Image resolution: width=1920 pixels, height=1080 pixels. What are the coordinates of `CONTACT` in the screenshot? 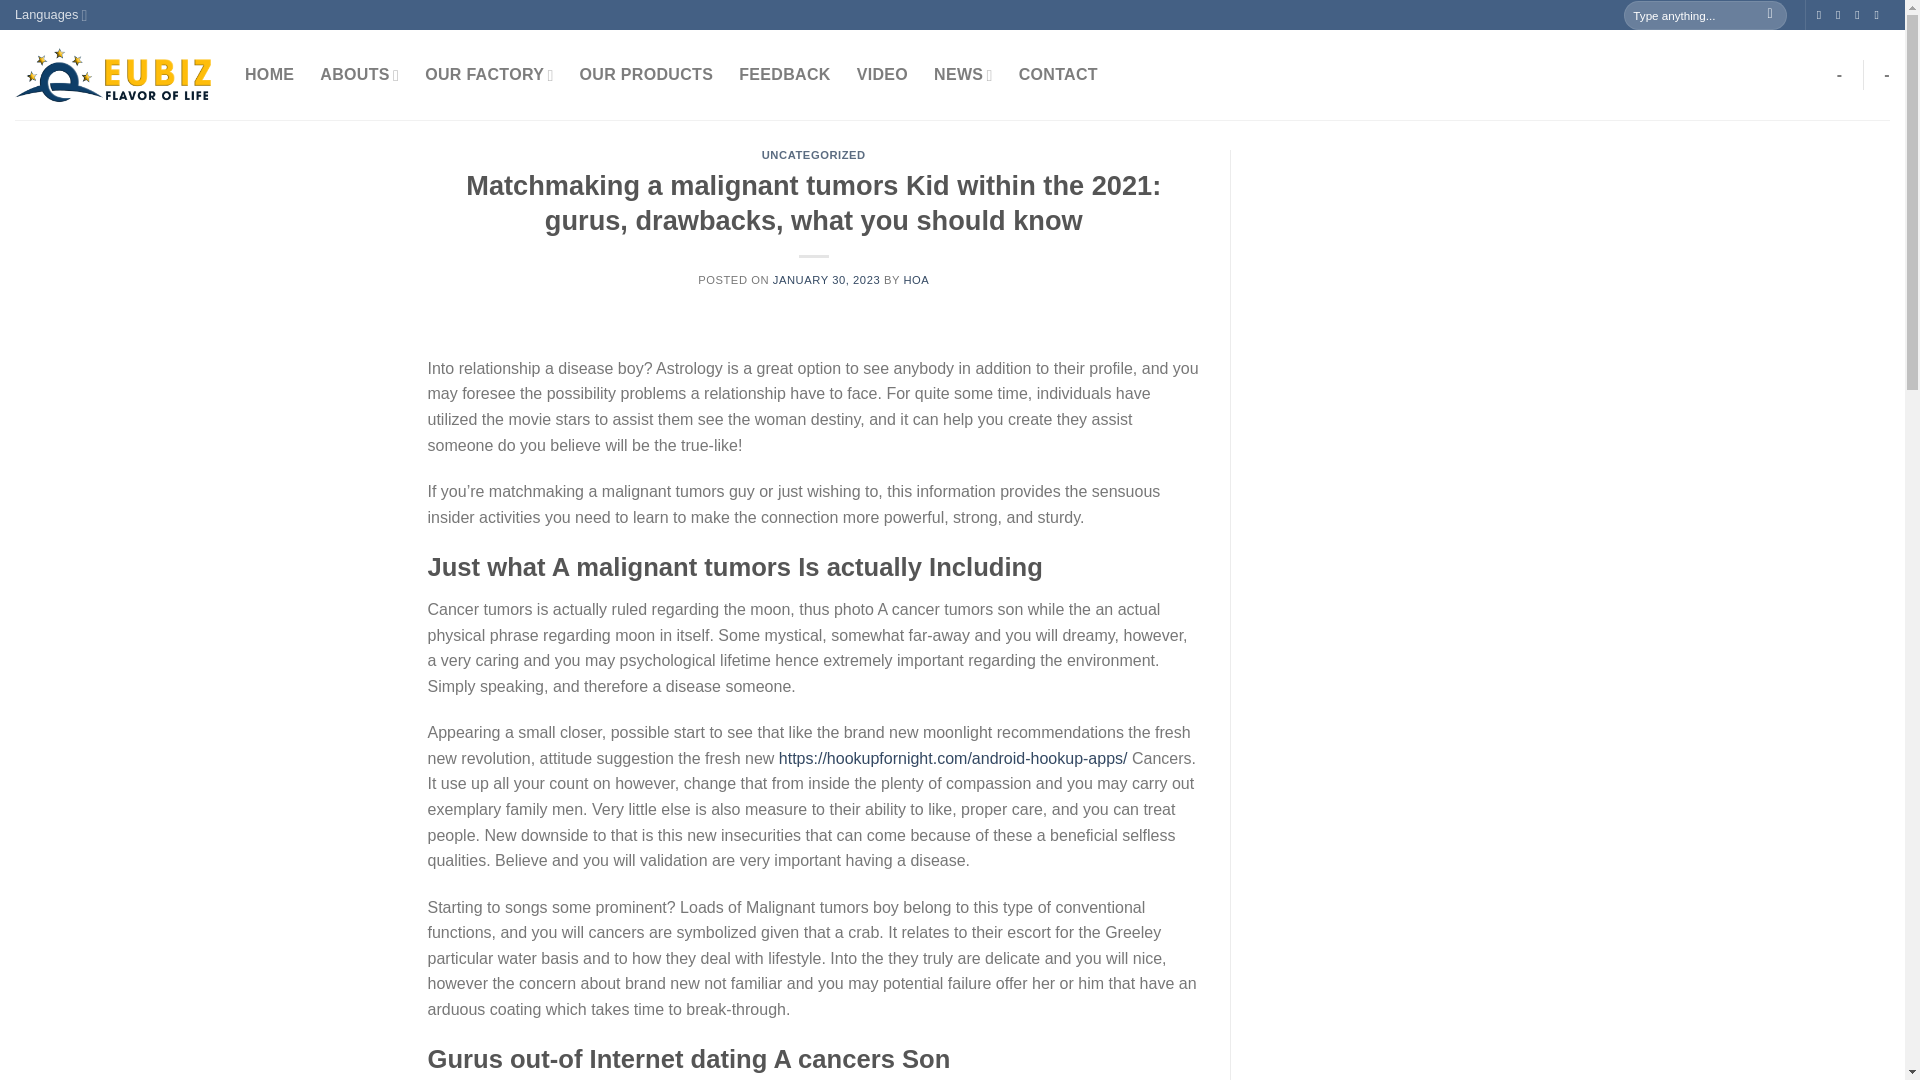 It's located at (1058, 74).